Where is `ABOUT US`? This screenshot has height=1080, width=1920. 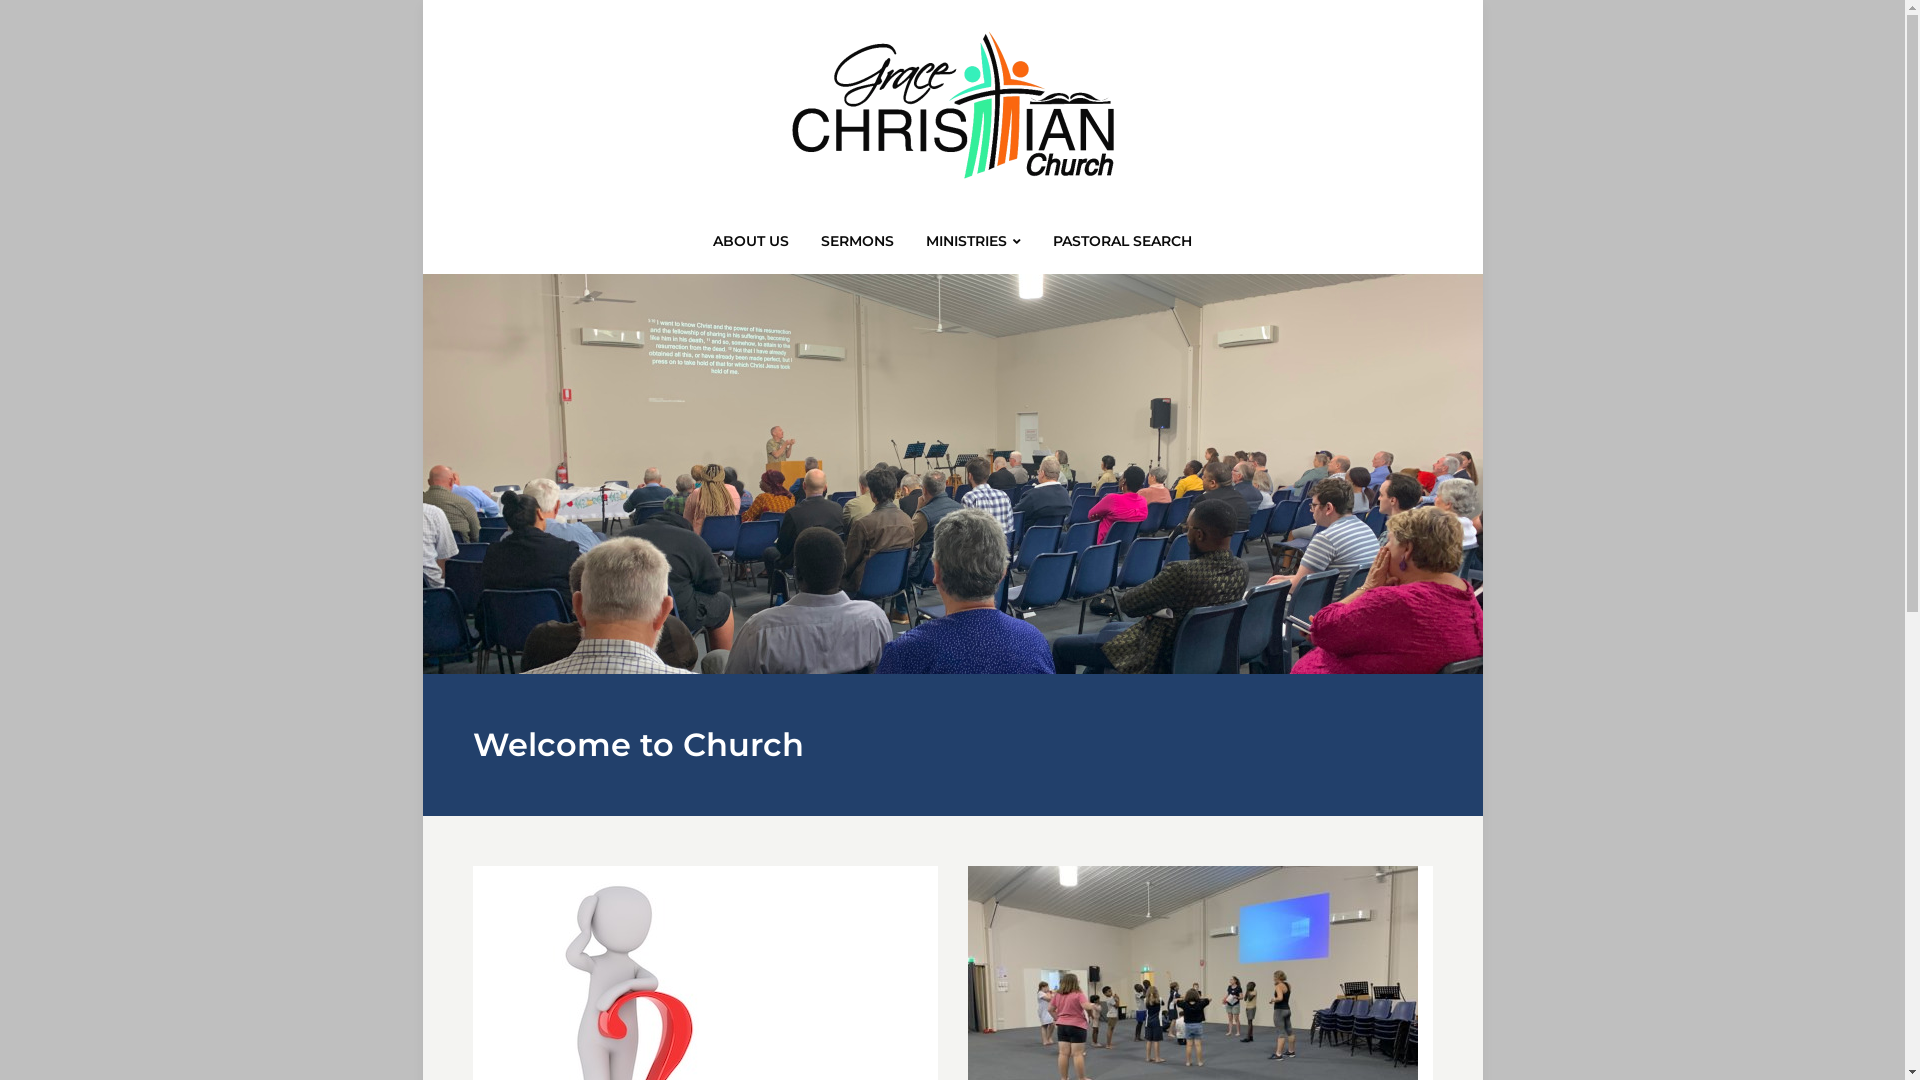
ABOUT US is located at coordinates (751, 247).